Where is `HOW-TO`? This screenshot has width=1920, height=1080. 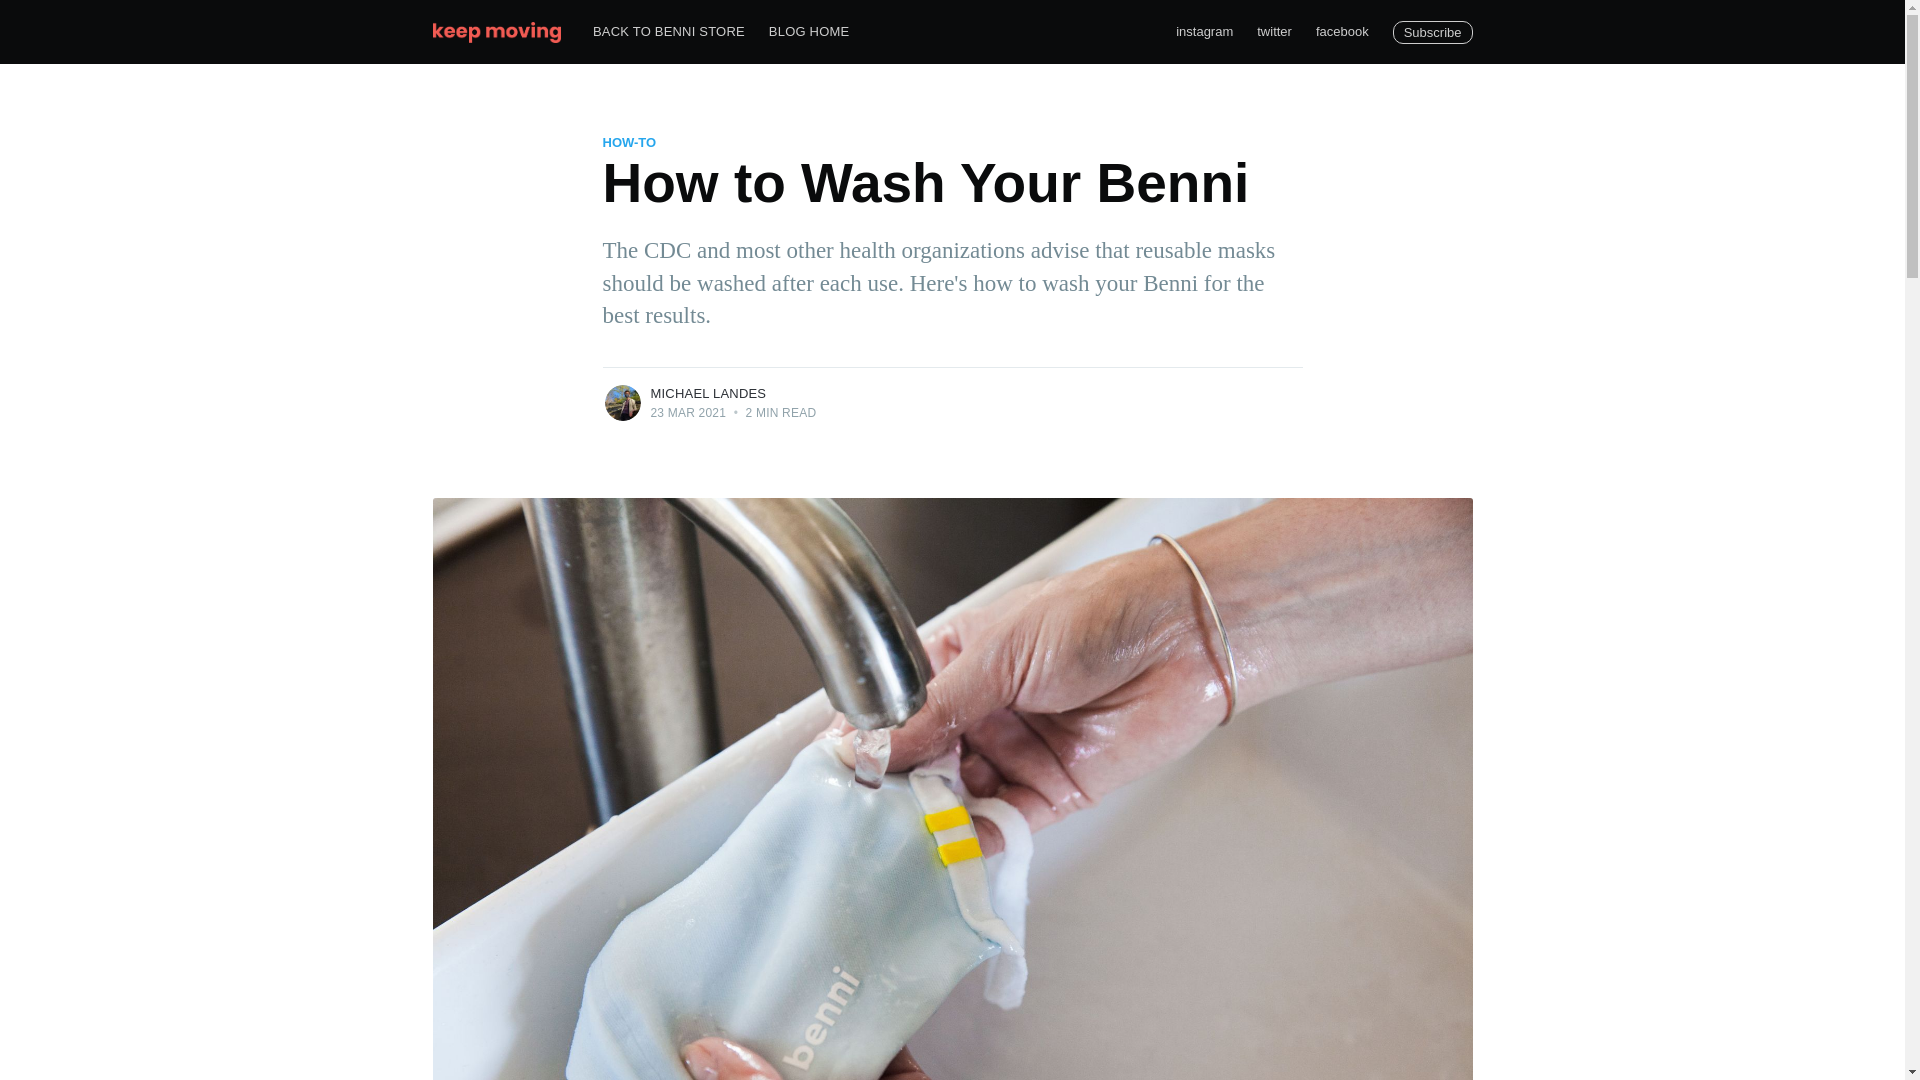 HOW-TO is located at coordinates (629, 142).